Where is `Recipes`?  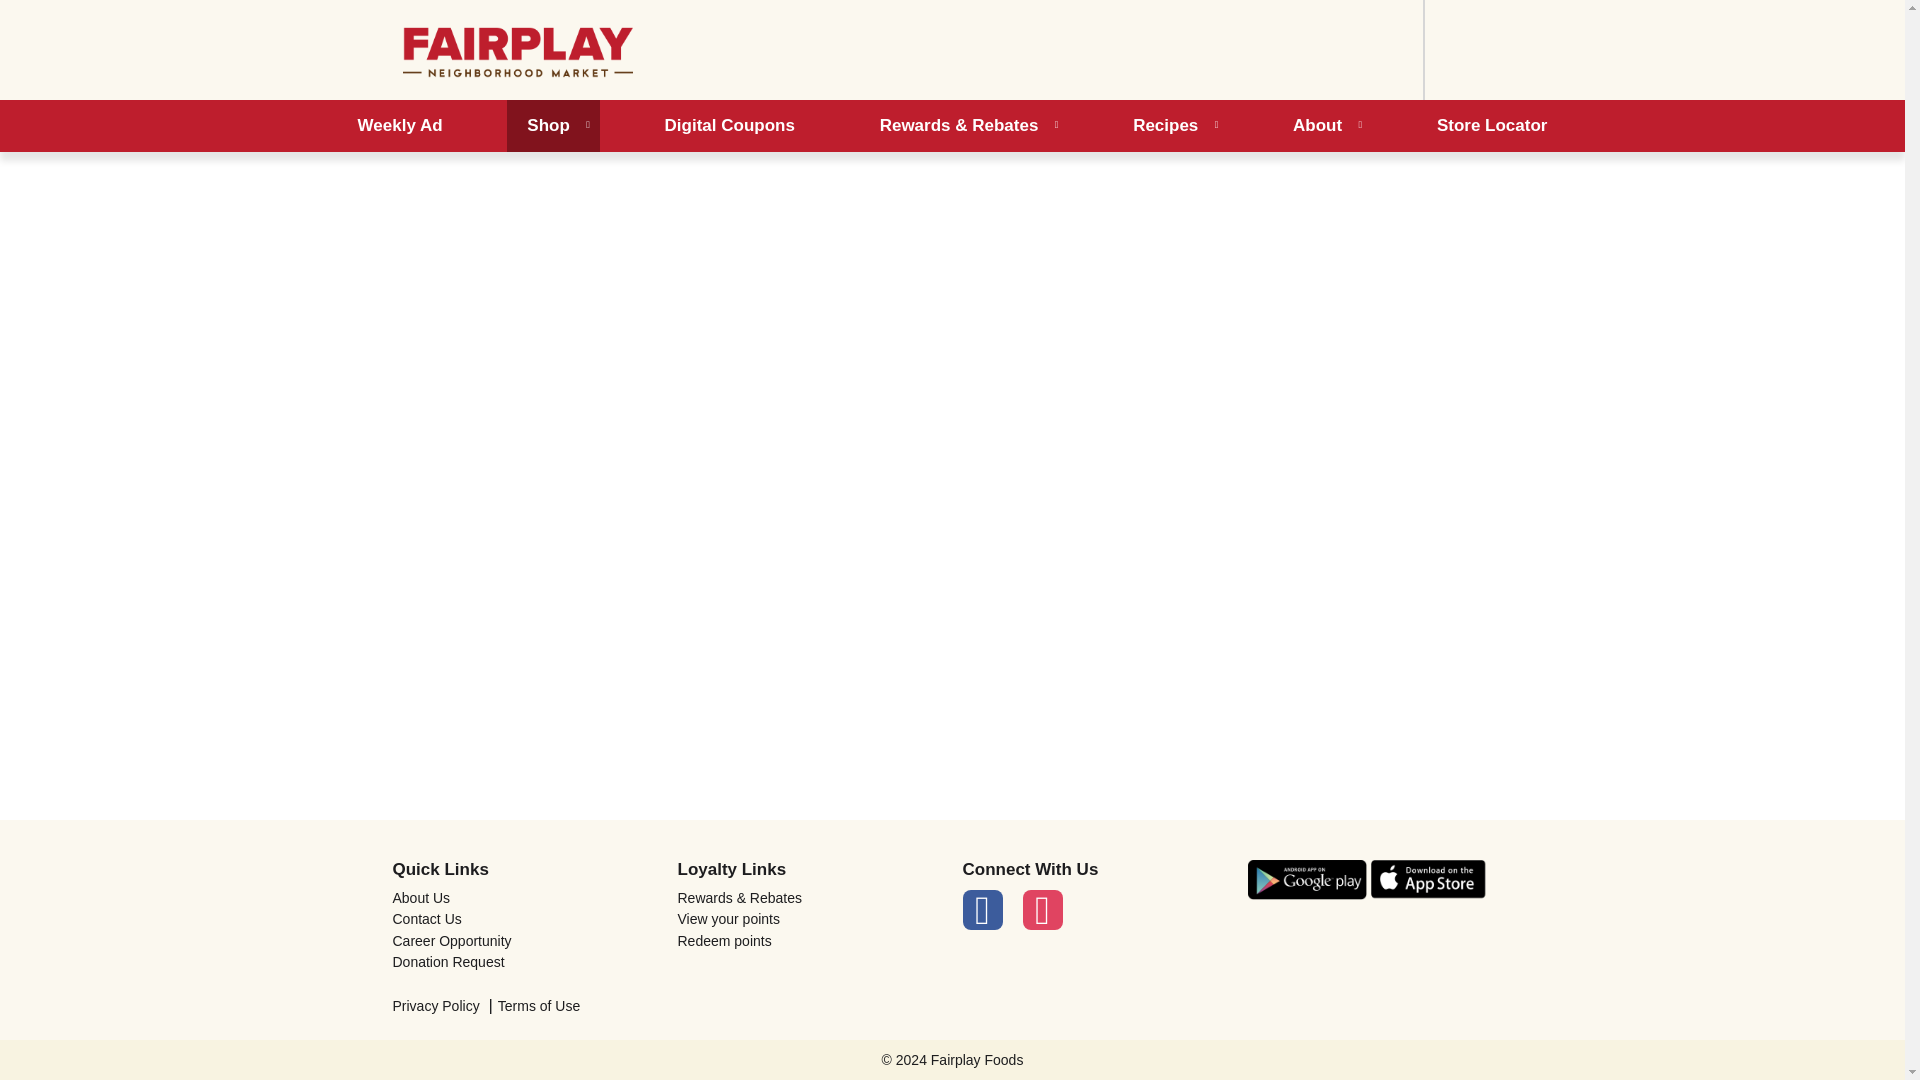
Recipes is located at coordinates (1170, 126).